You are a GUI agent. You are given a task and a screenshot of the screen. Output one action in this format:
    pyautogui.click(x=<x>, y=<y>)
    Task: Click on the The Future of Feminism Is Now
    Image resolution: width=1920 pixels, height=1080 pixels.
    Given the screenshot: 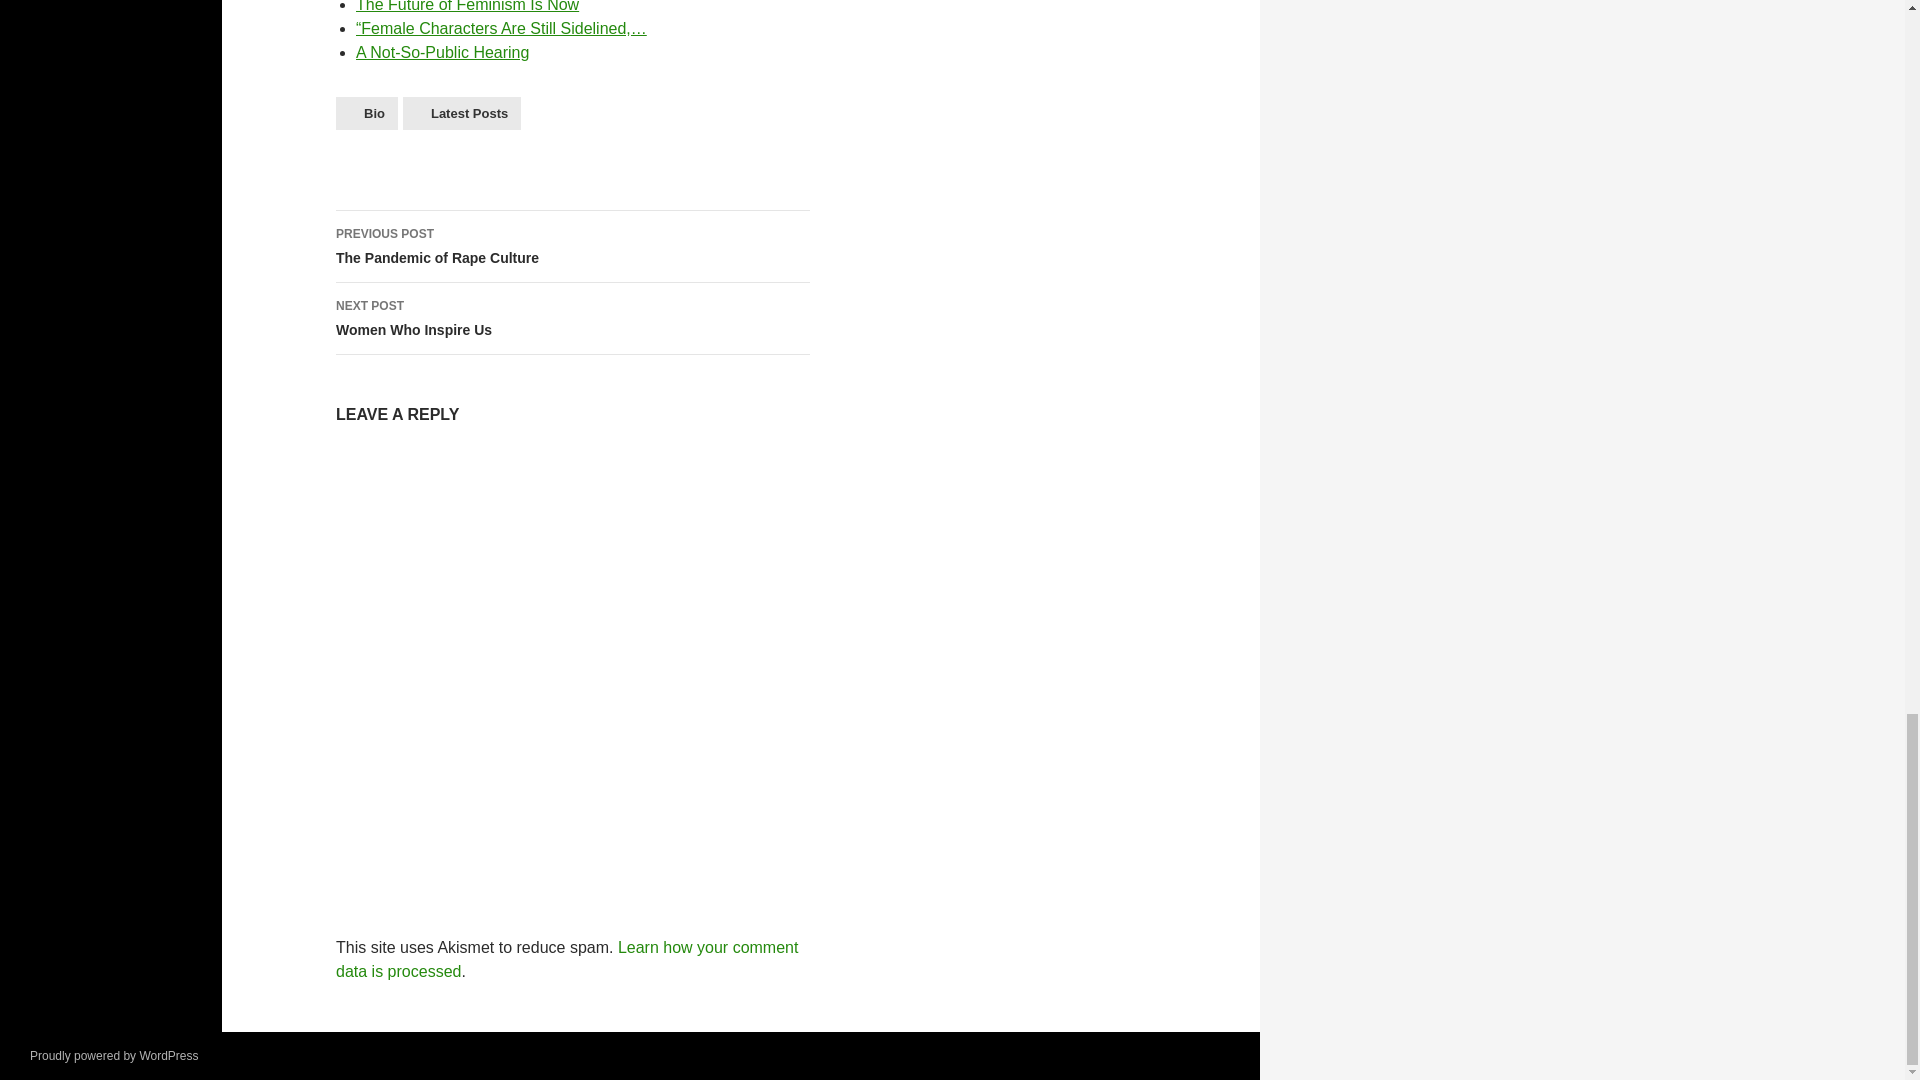 What is the action you would take?
    pyautogui.click(x=467, y=6)
    